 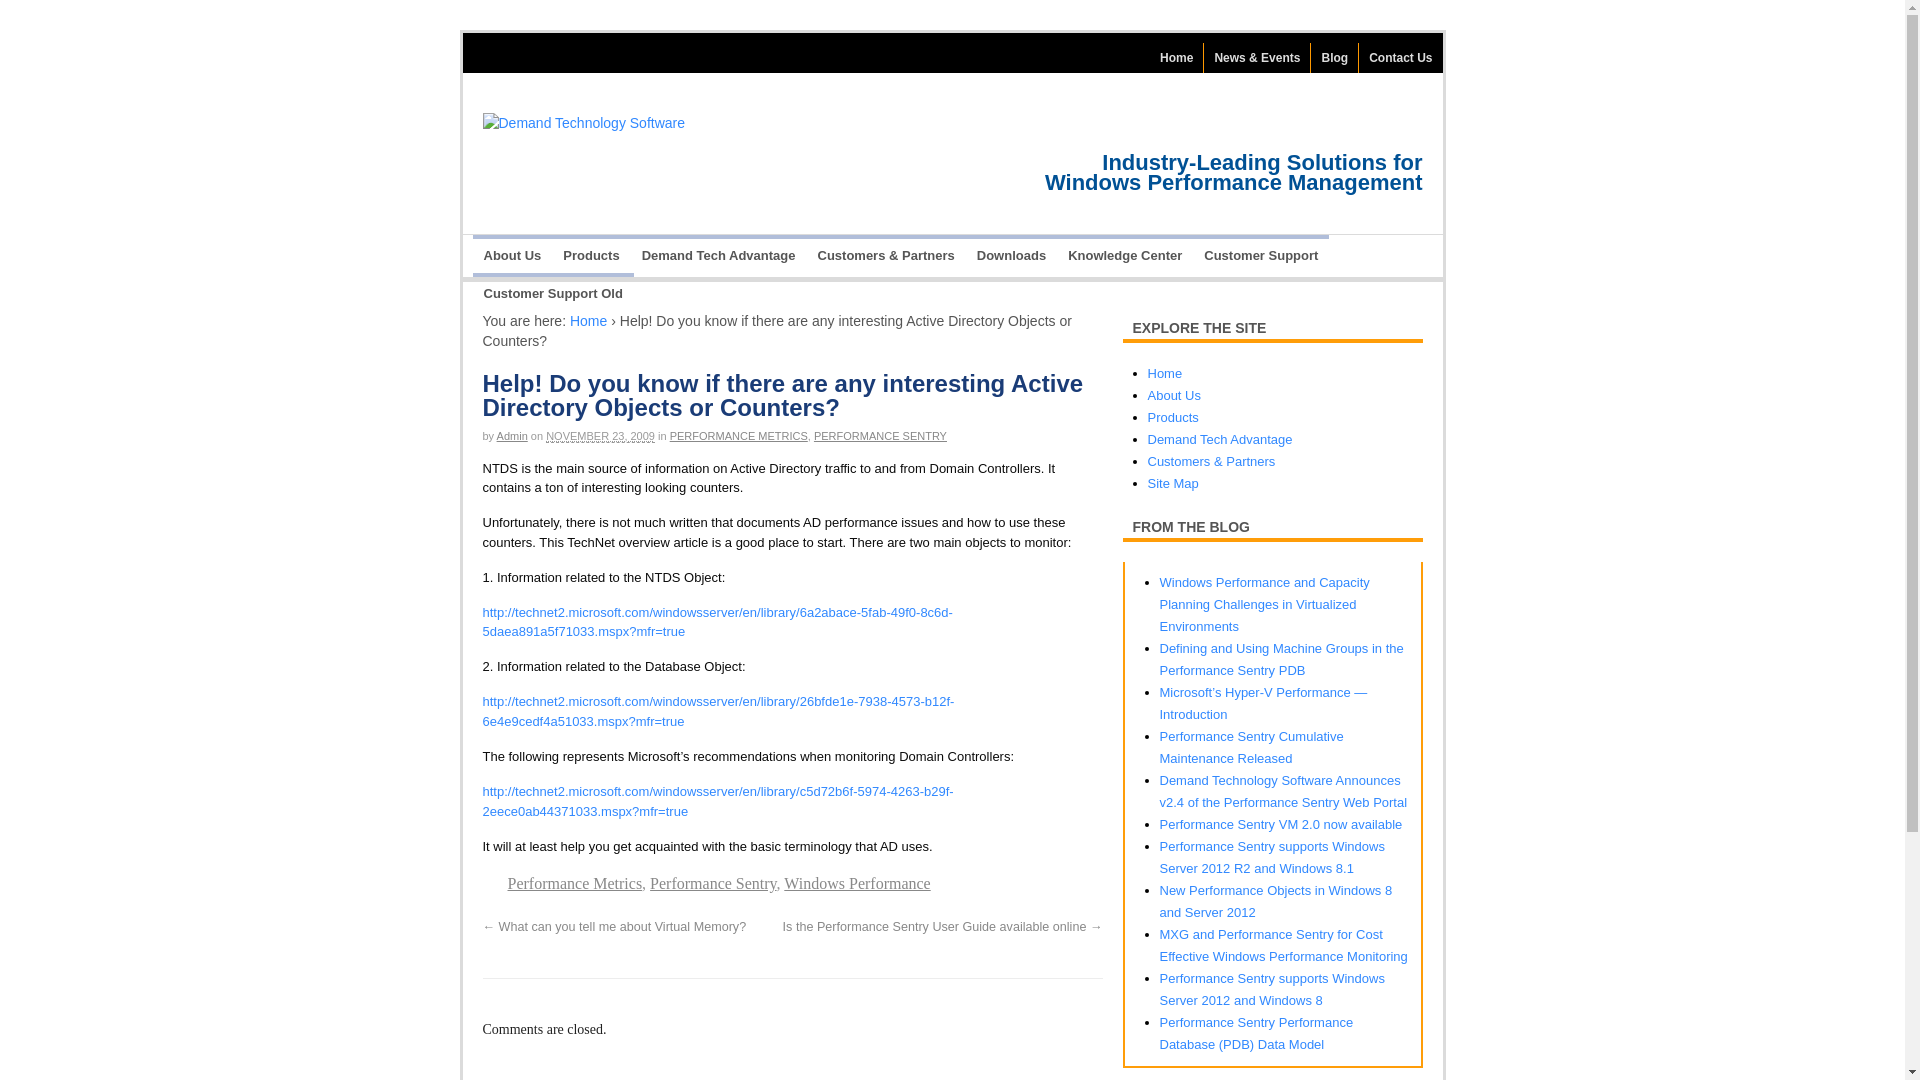 What do you see at coordinates (512, 435) in the screenshot?
I see `Admin` at bounding box center [512, 435].